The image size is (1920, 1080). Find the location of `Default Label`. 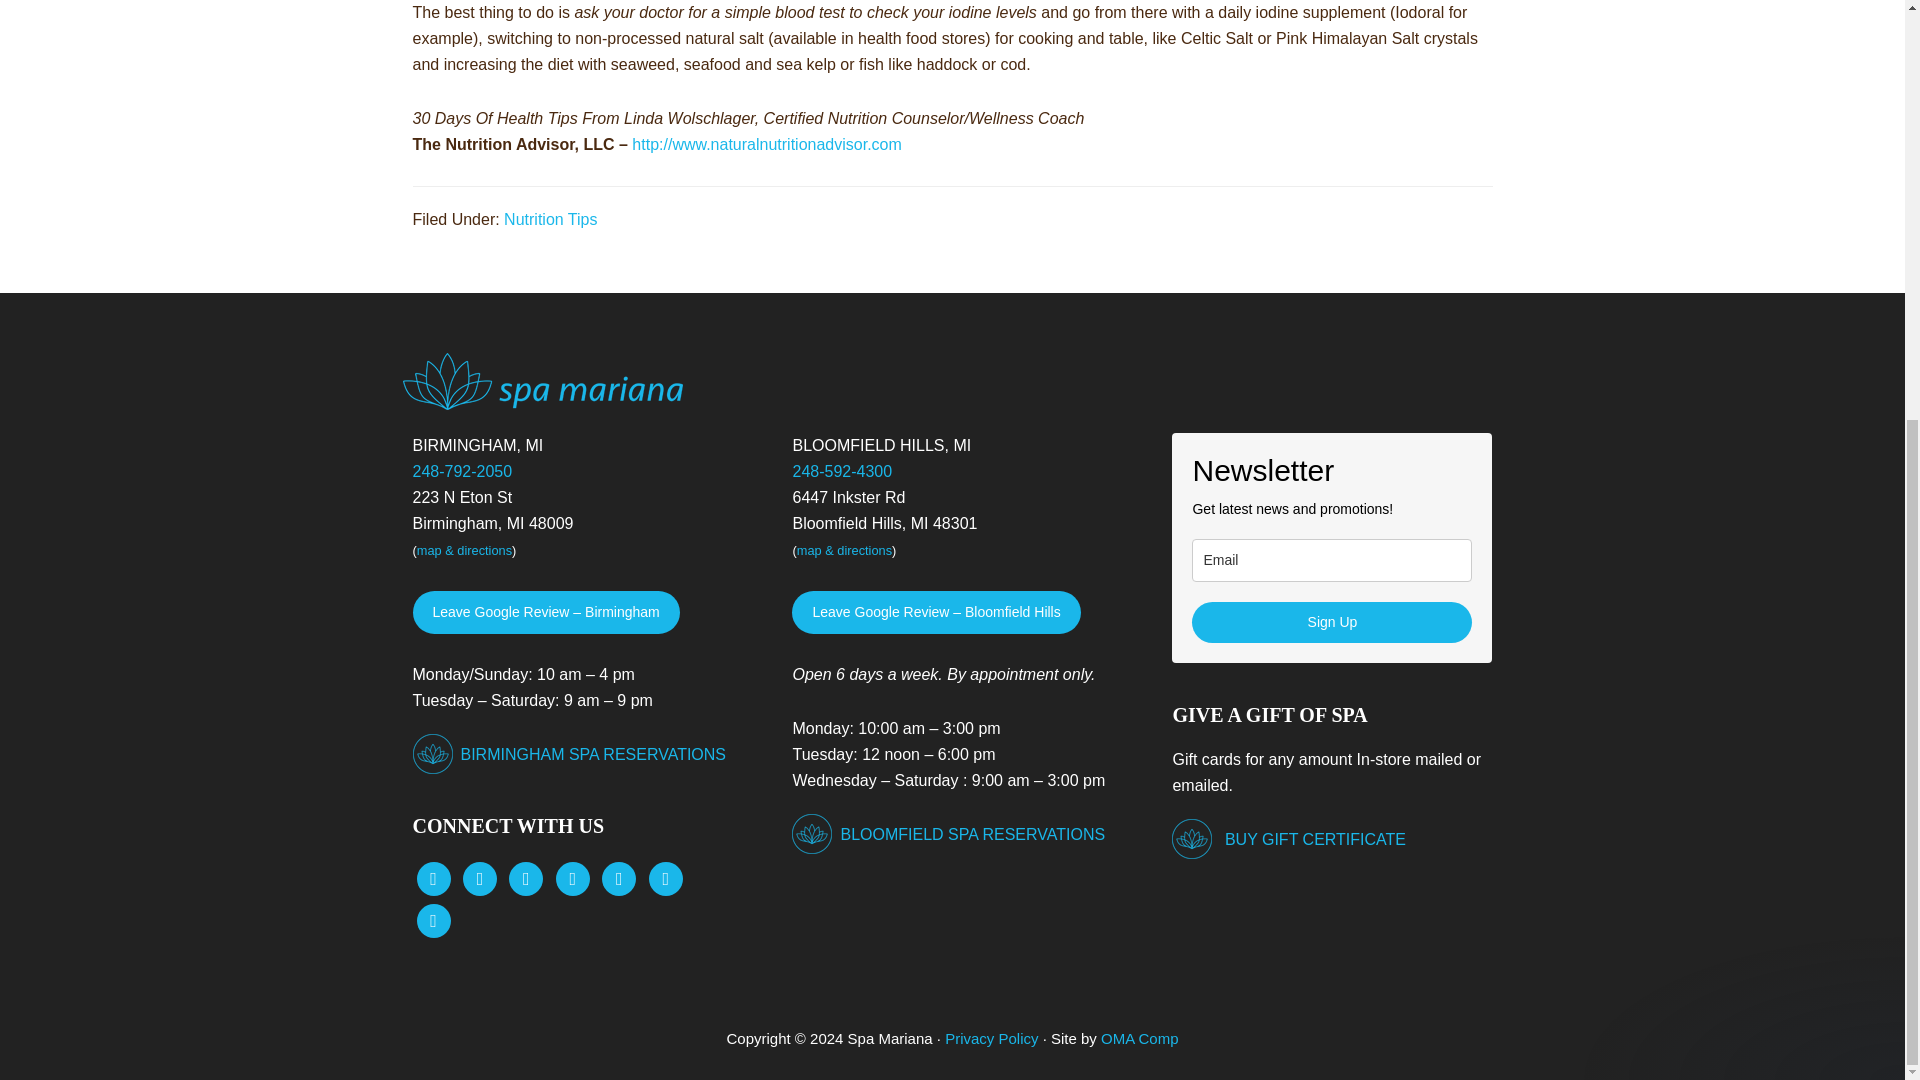

Default Label is located at coordinates (666, 877).